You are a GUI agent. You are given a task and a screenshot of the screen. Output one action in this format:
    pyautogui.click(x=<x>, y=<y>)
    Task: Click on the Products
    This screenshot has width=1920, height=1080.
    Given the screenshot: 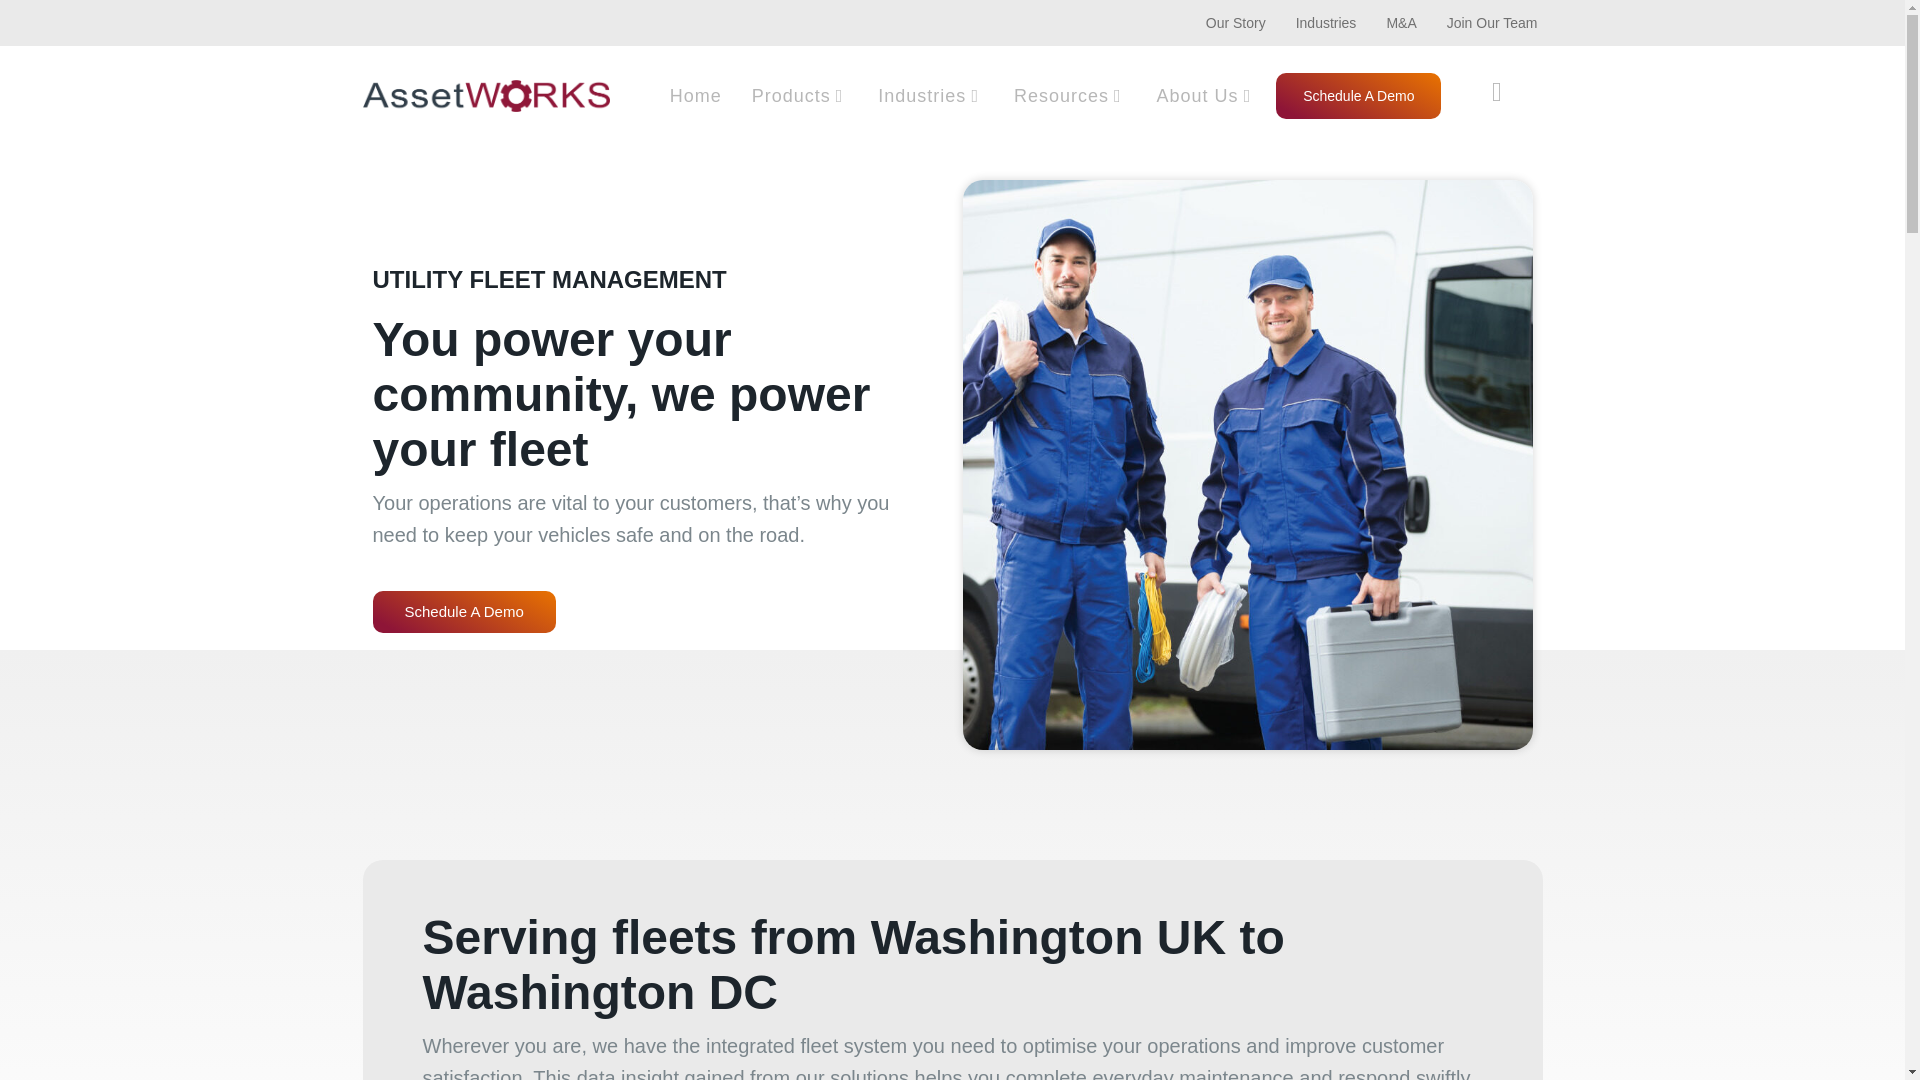 What is the action you would take?
    pyautogui.click(x=800, y=96)
    